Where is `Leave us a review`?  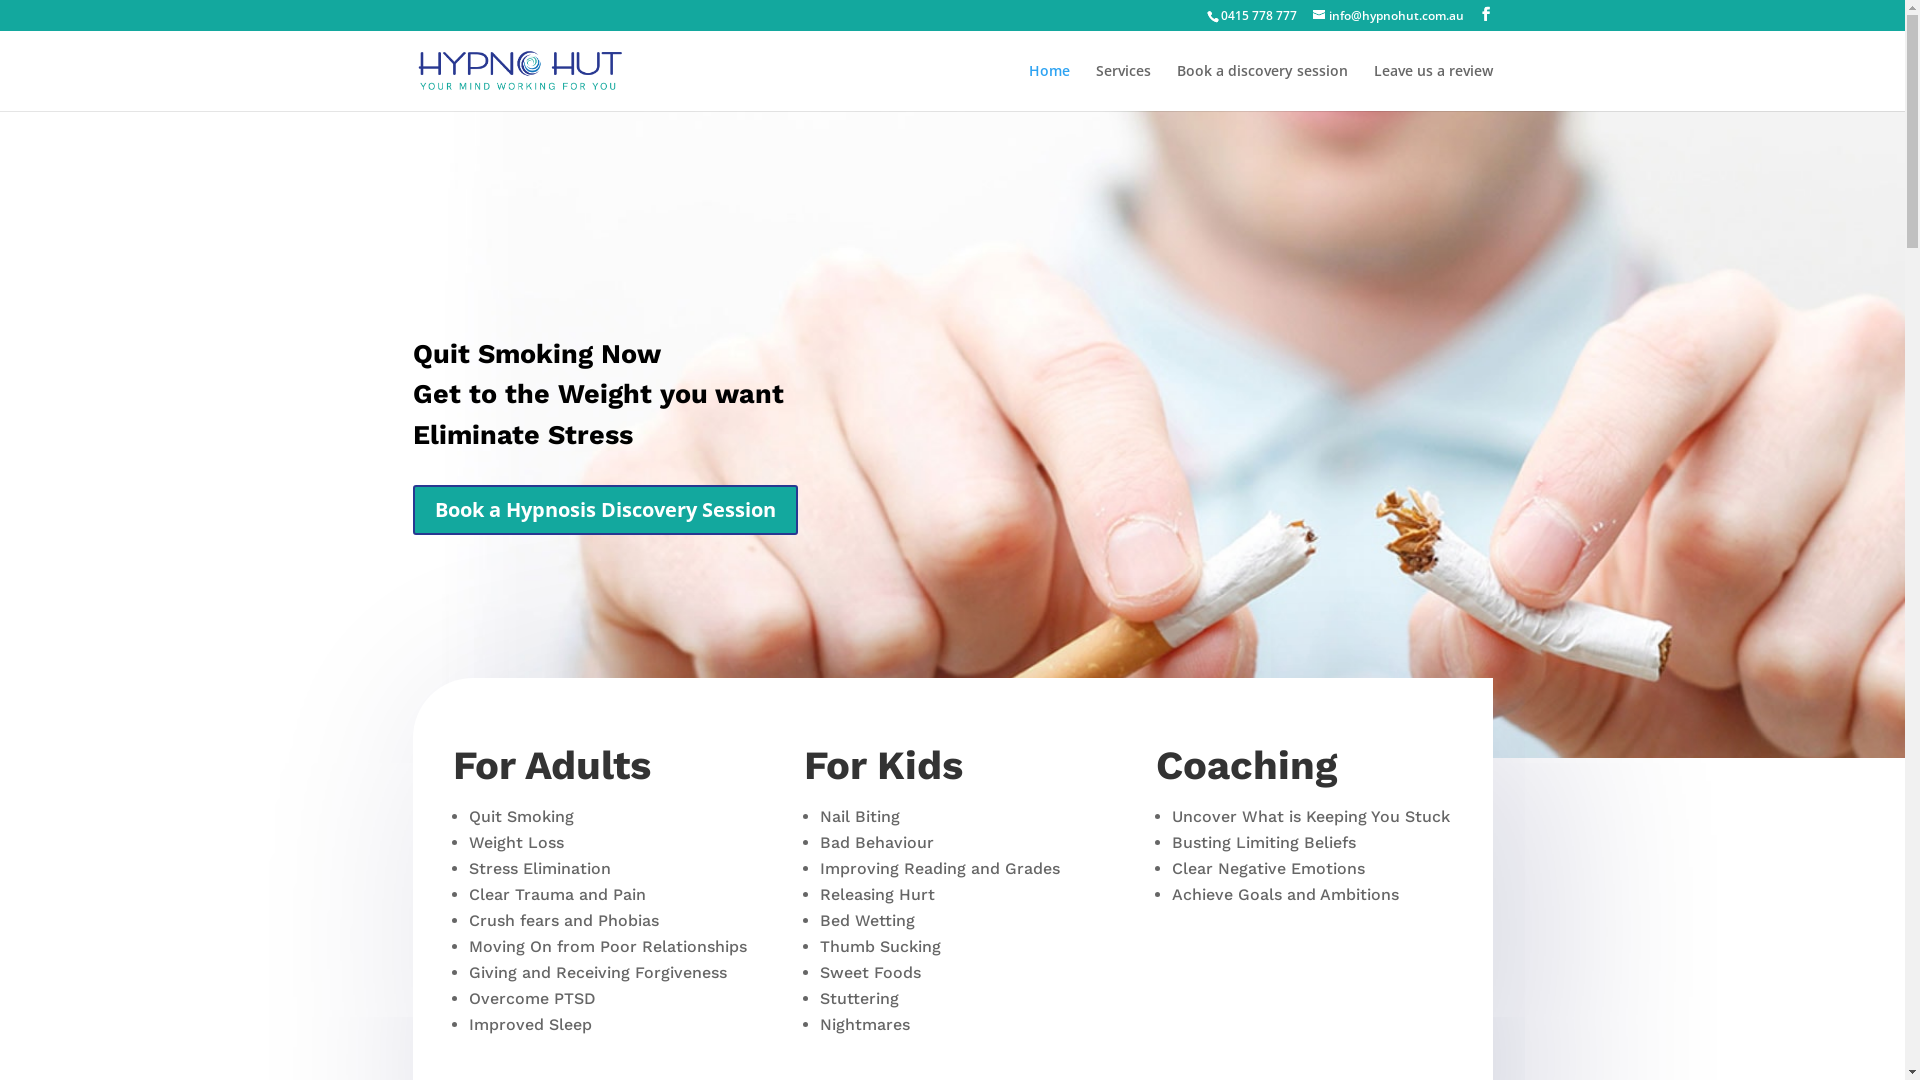
Leave us a review is located at coordinates (1434, 88).